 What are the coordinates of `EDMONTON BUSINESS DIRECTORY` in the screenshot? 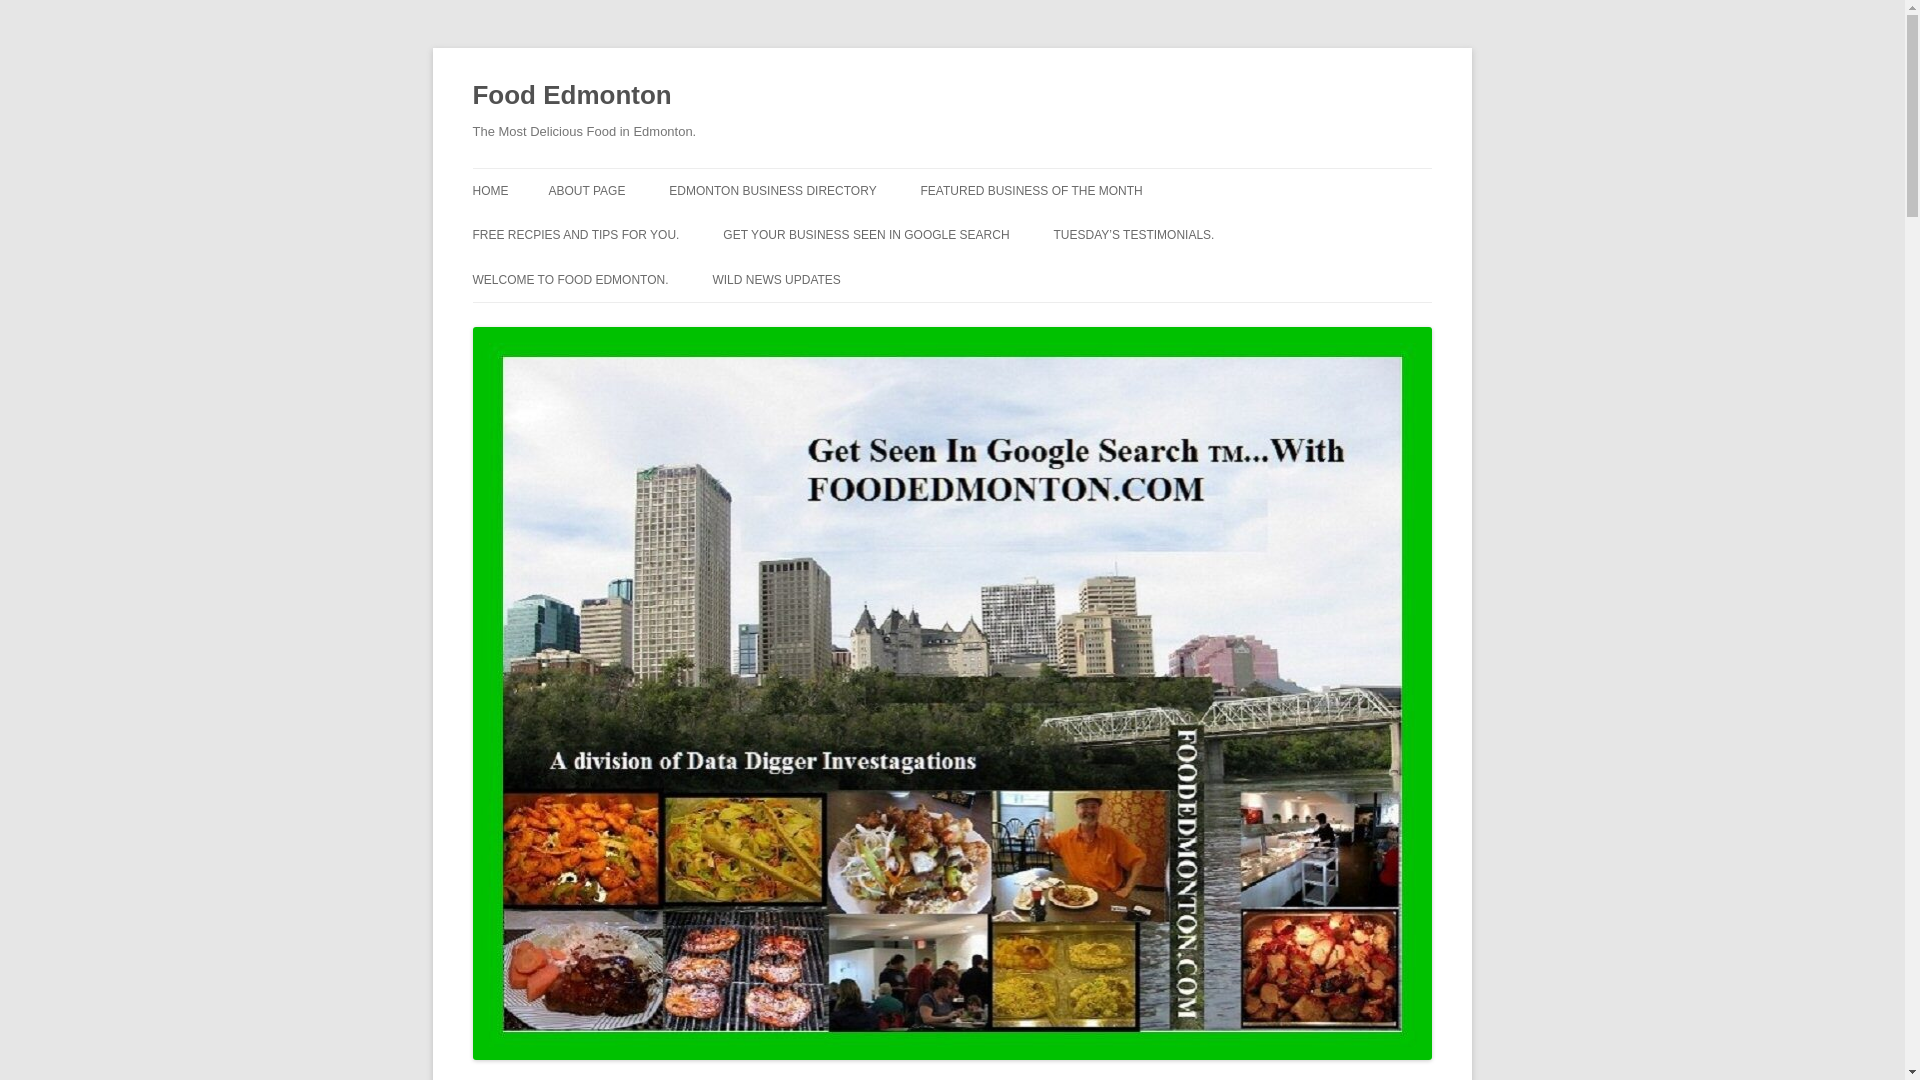 It's located at (772, 190).